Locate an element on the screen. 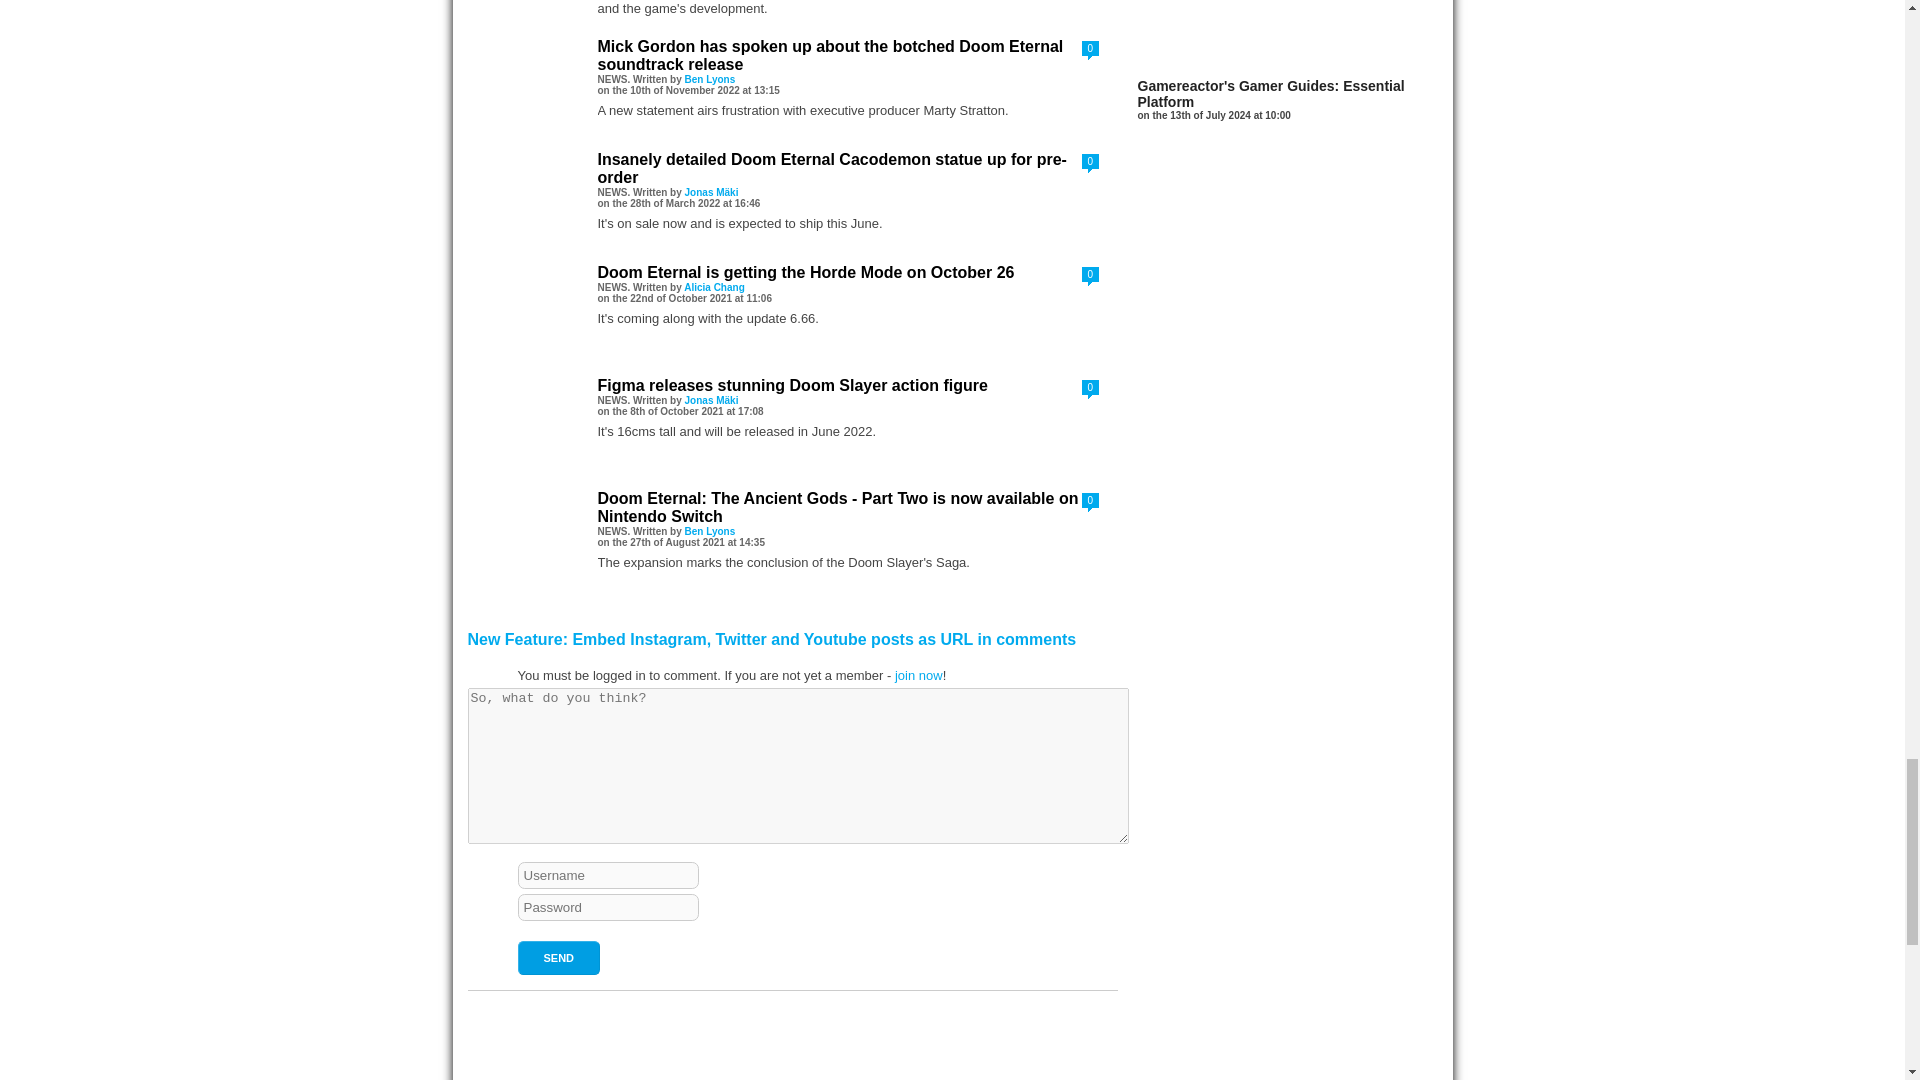 Image resolution: width=1920 pixels, height=1080 pixels. Send is located at coordinates (559, 958).